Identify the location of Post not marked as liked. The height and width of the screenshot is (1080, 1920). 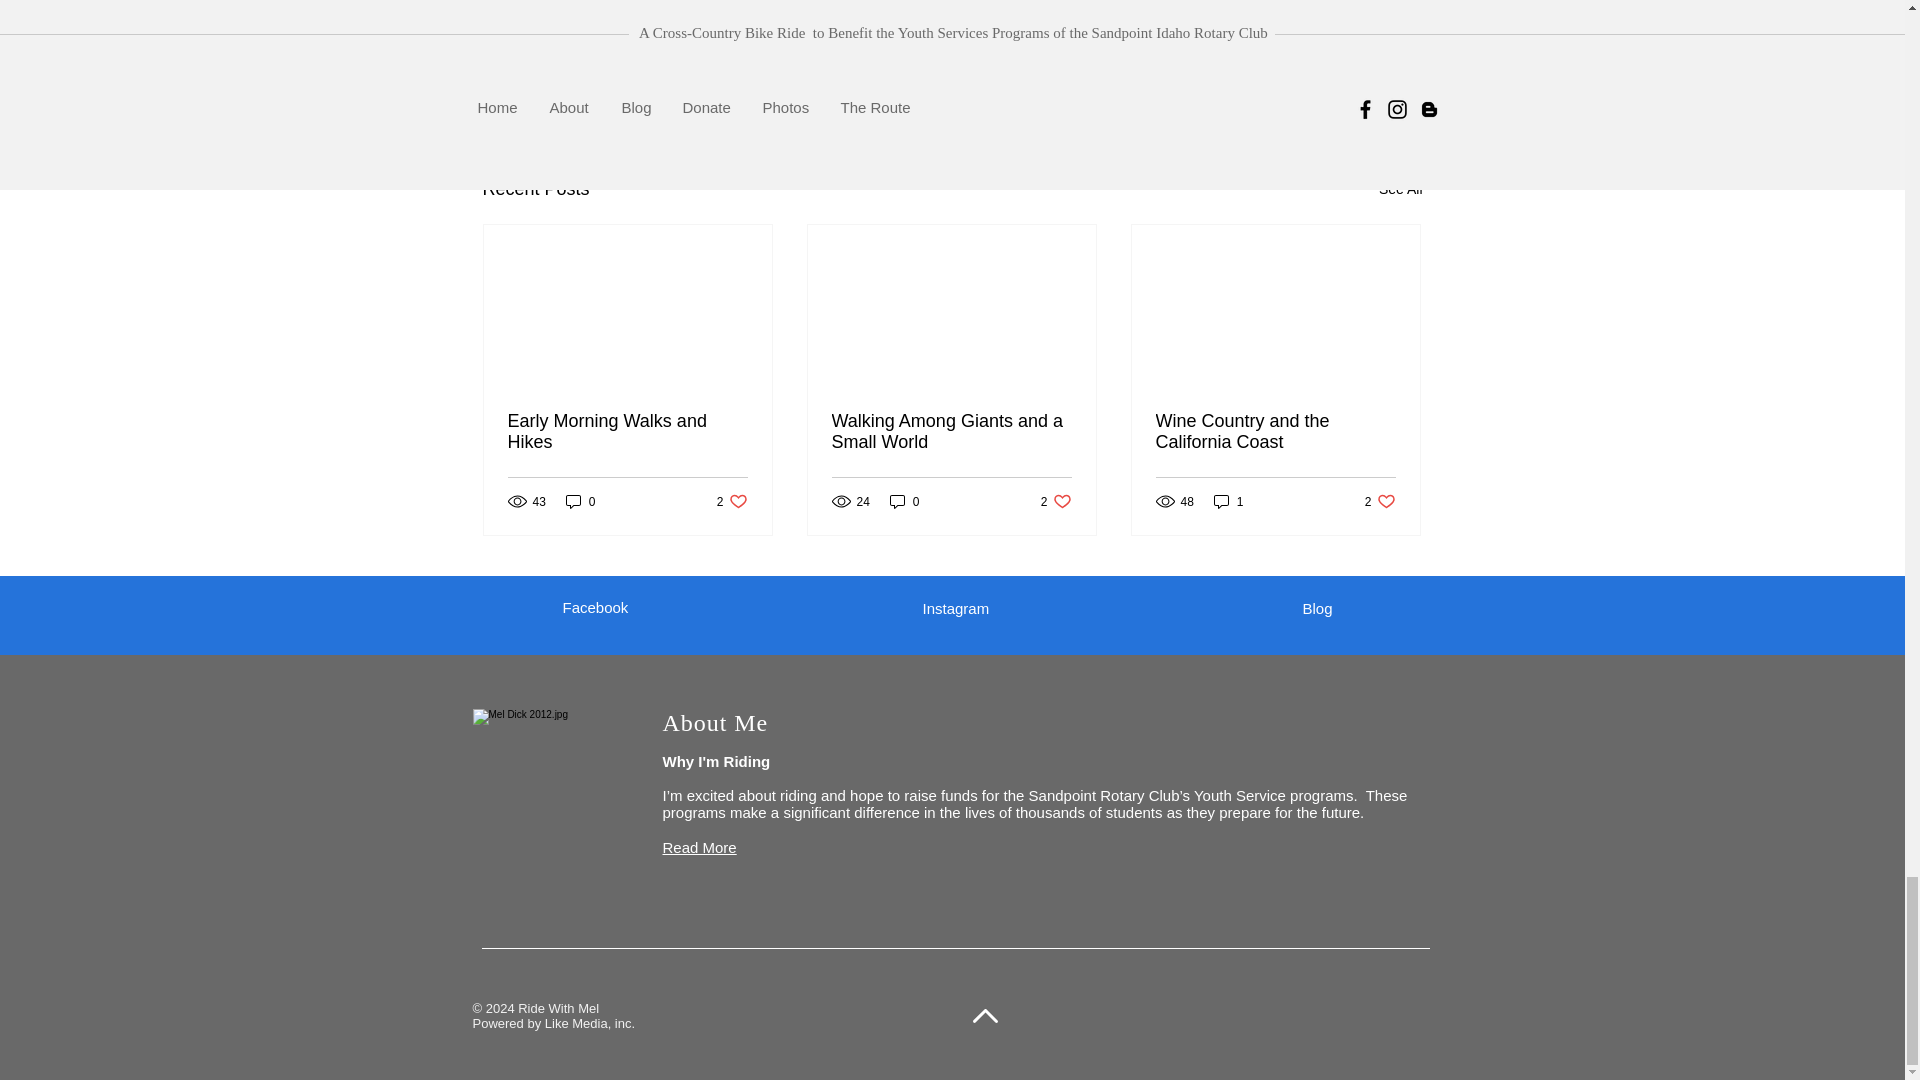
(1312, 80).